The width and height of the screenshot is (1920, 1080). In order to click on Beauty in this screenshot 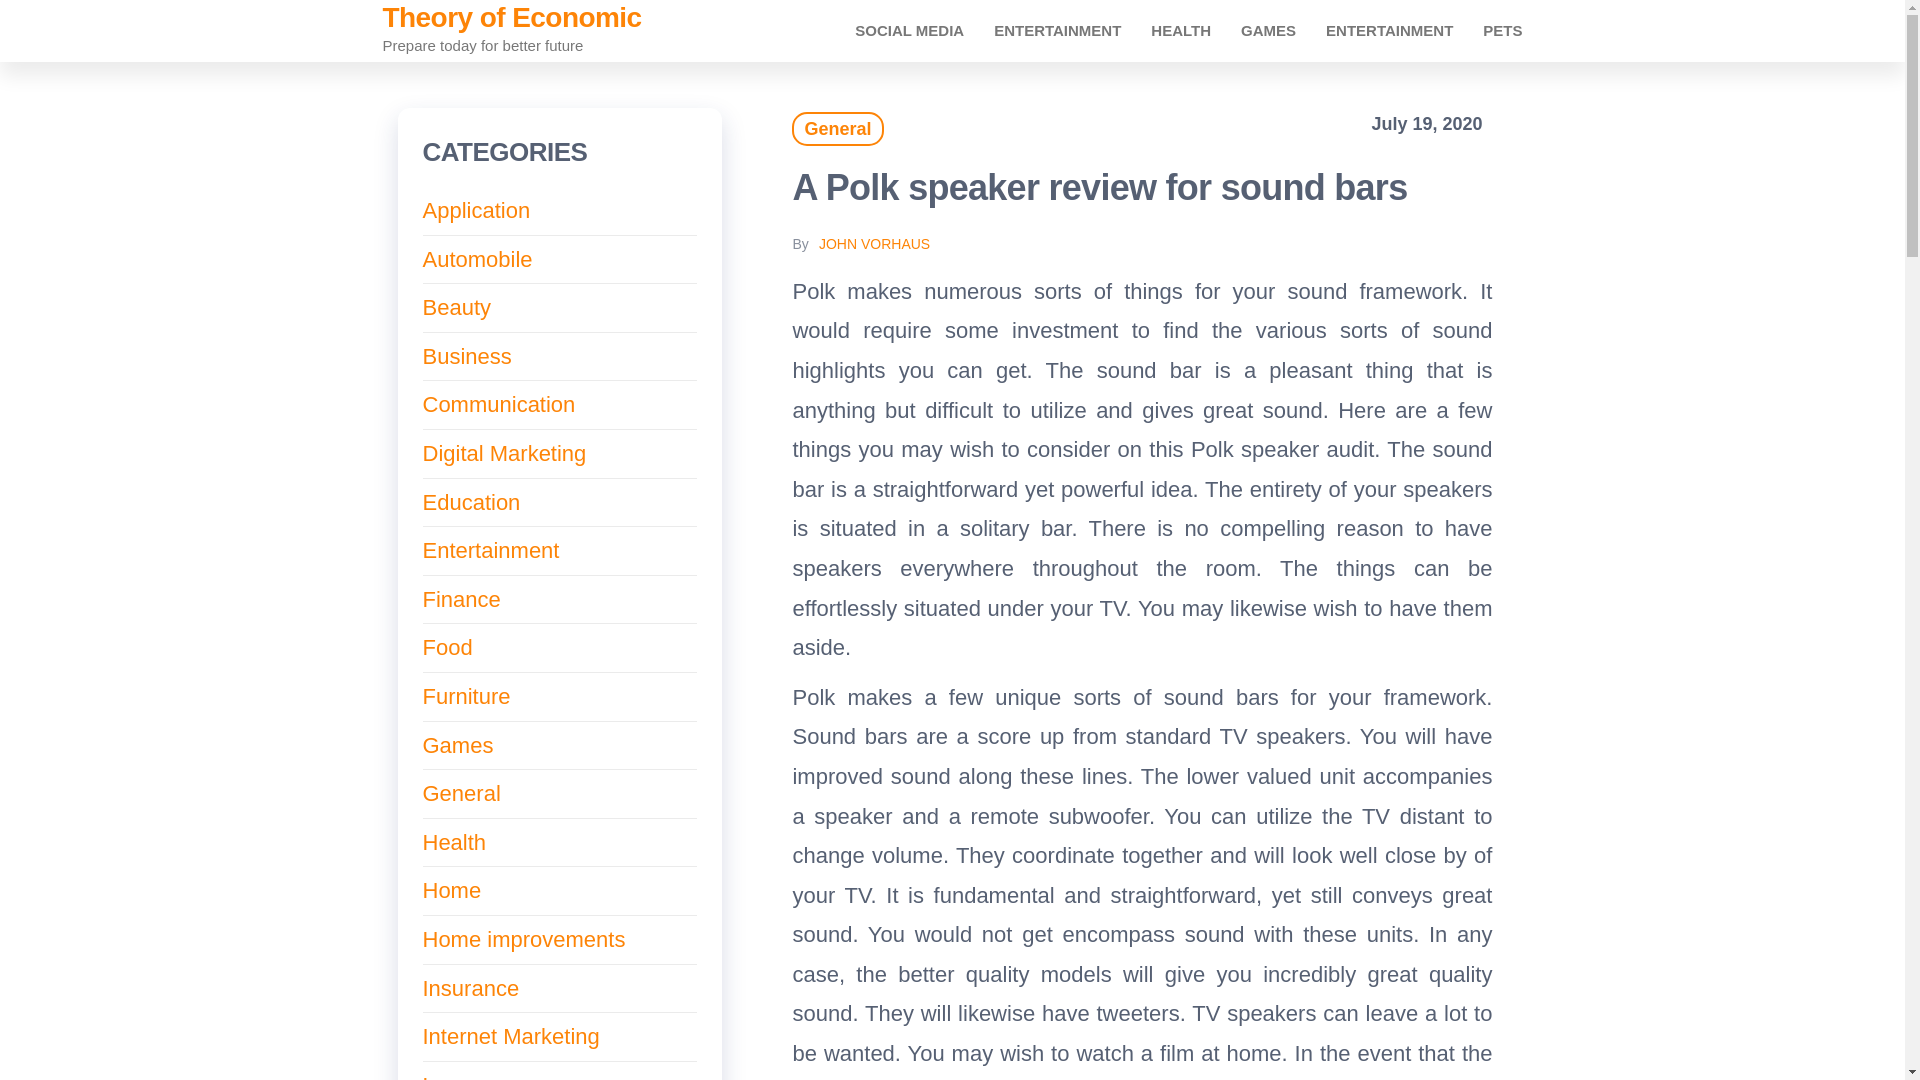, I will do `click(456, 306)`.